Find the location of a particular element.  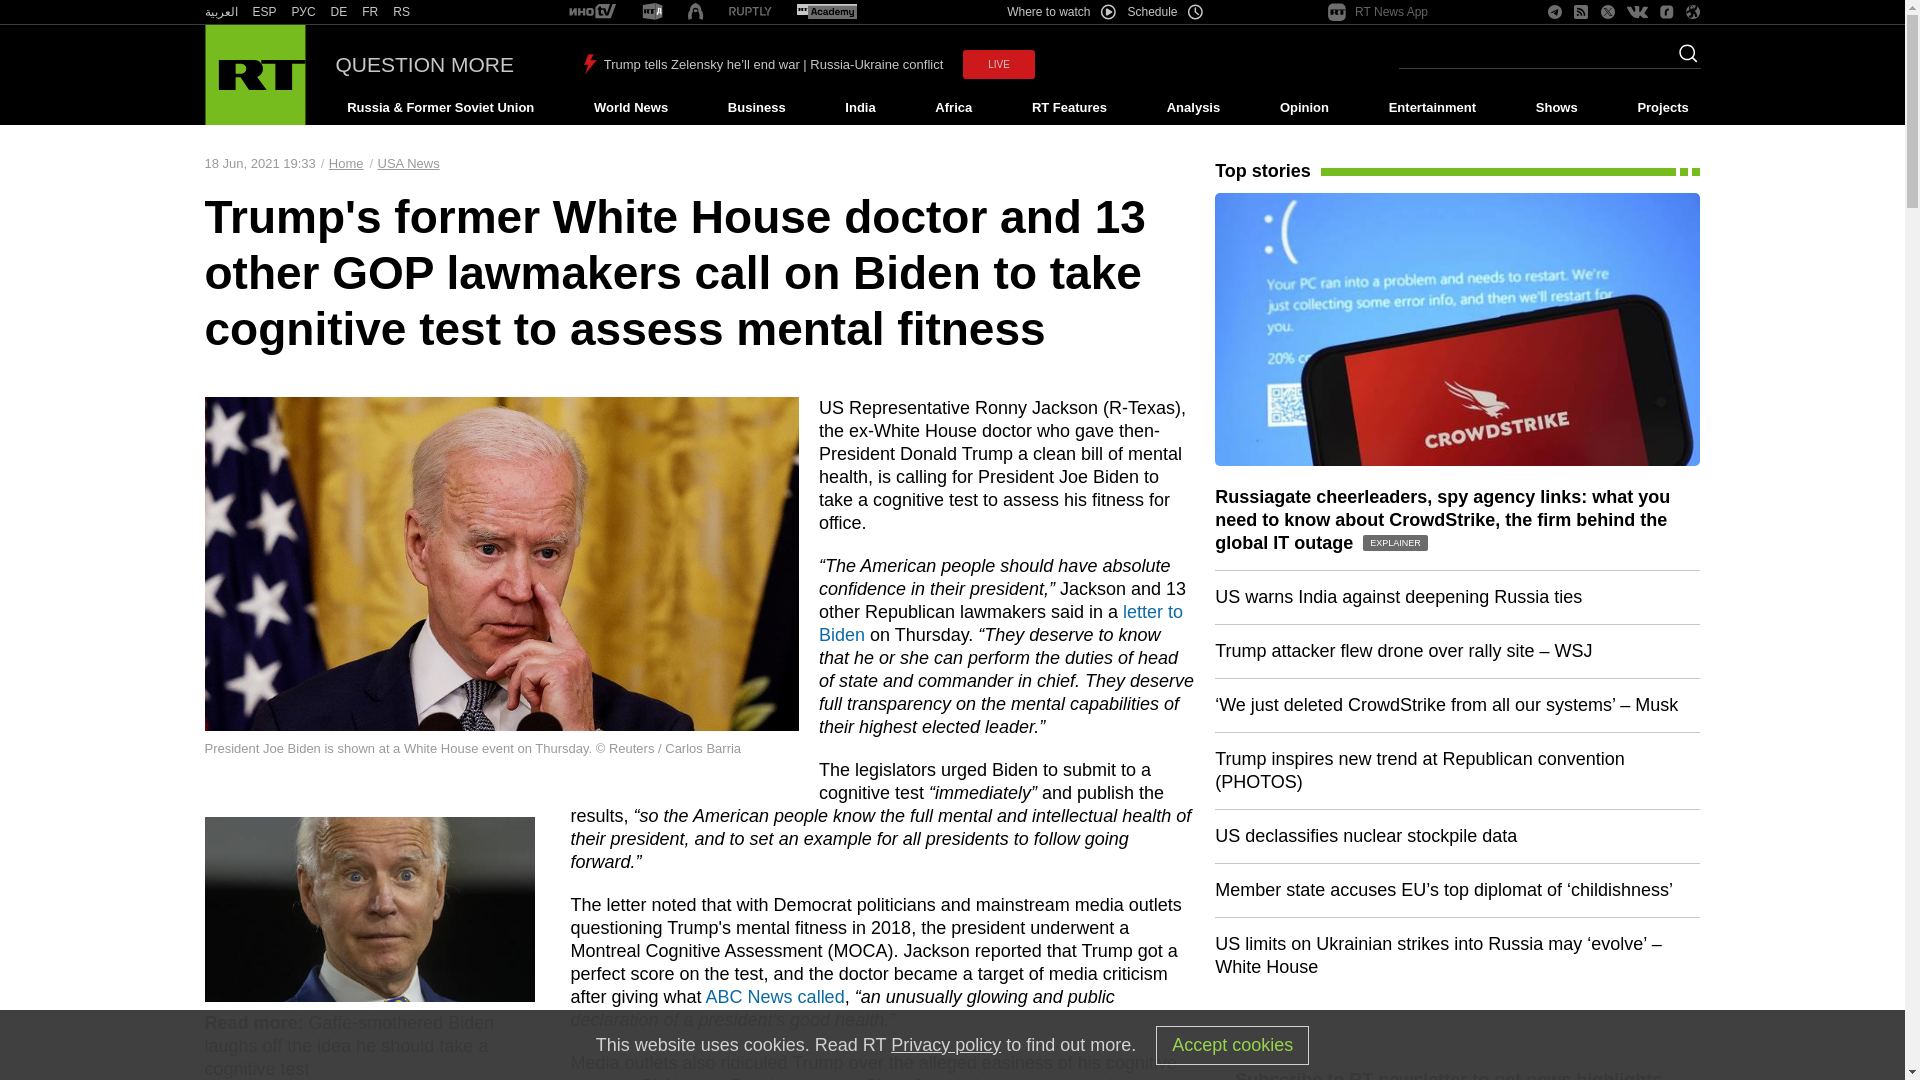

RT  is located at coordinates (264, 12).